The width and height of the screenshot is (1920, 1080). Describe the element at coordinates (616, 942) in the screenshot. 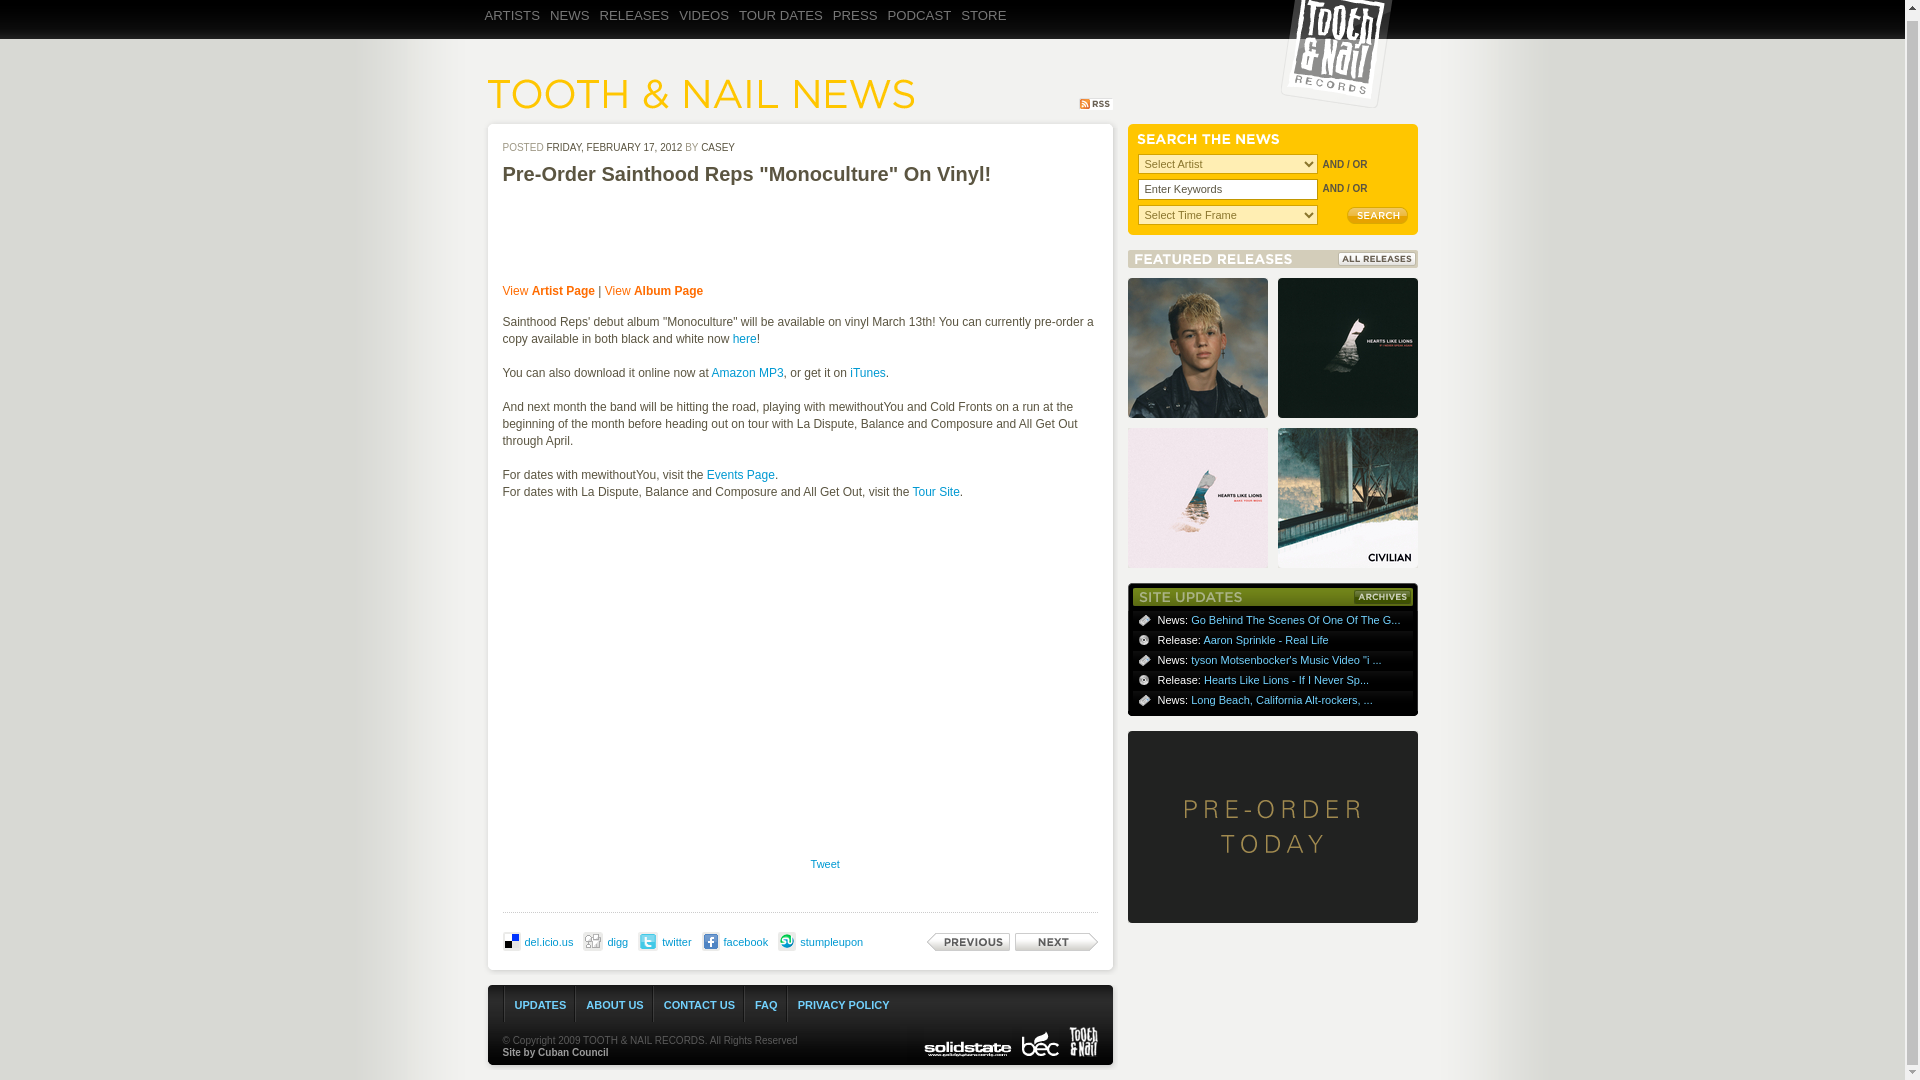

I see `digg` at that location.